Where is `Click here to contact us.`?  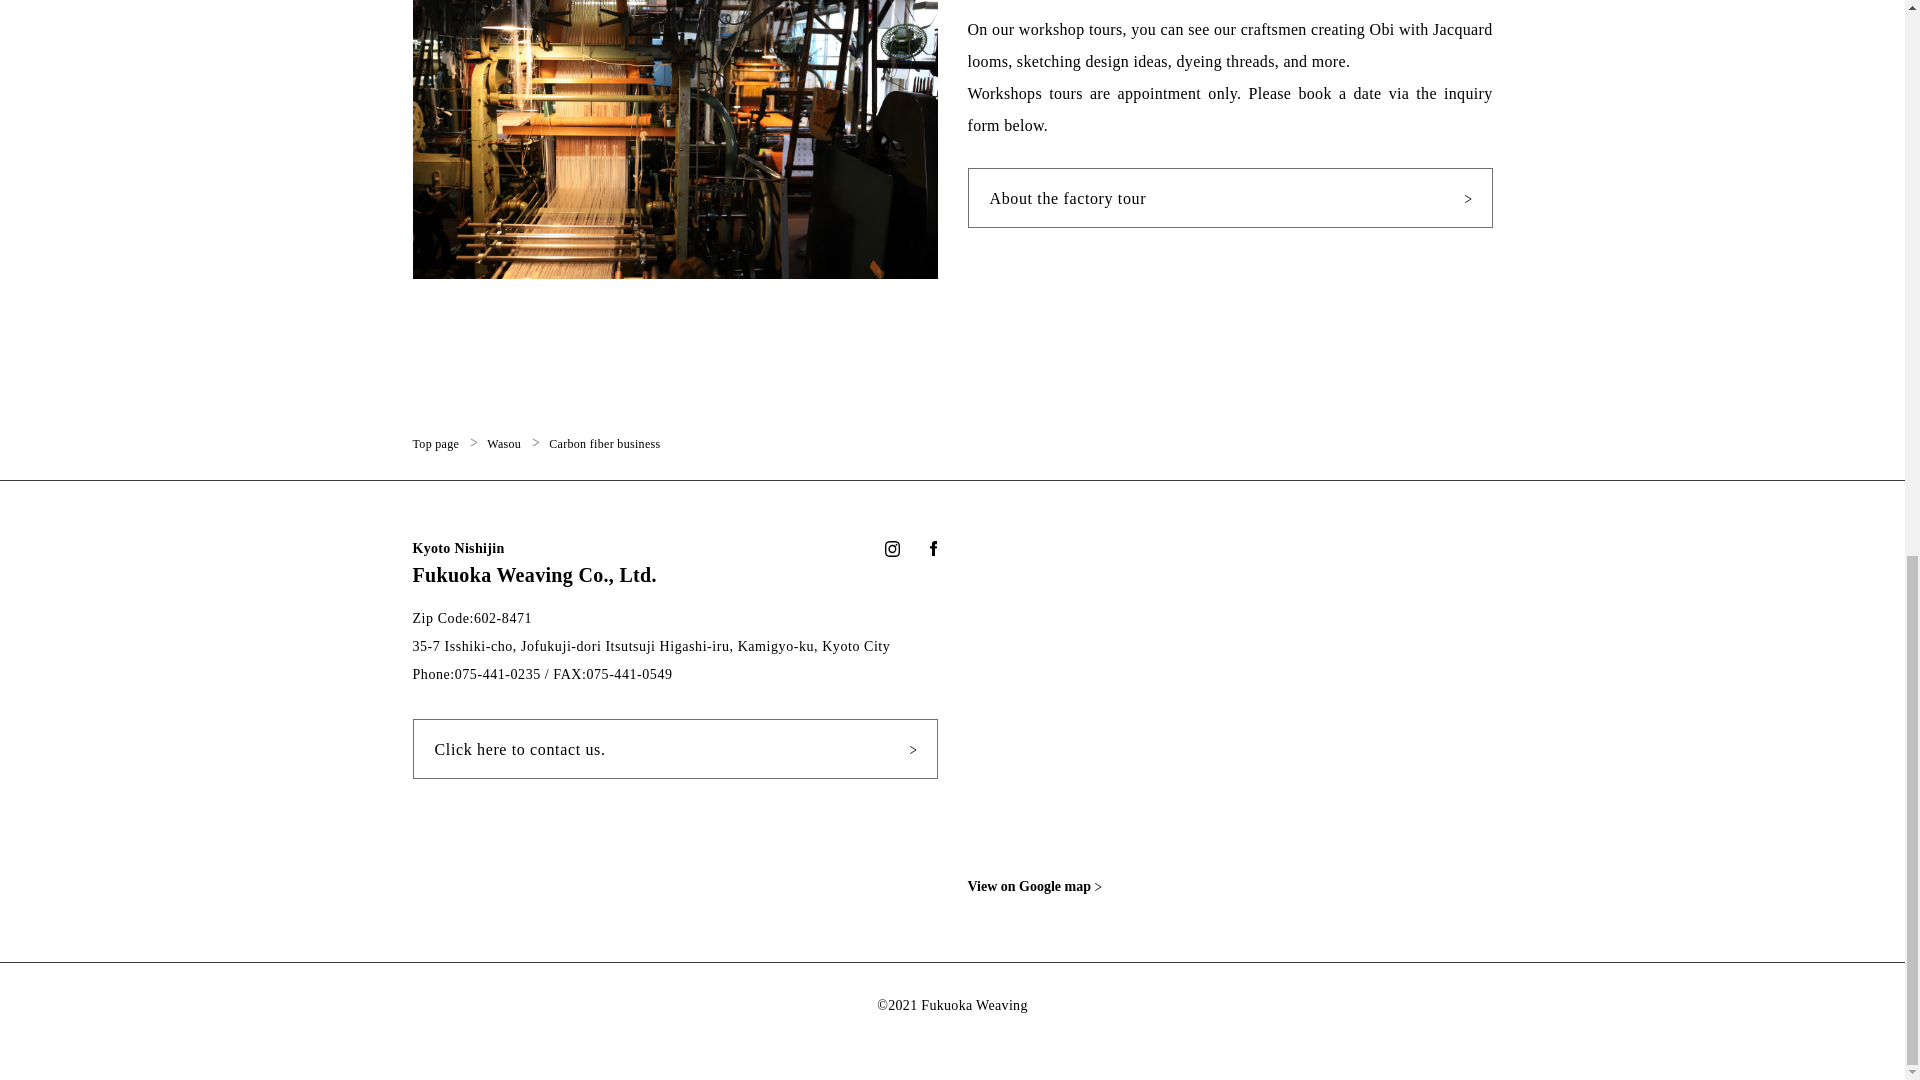
Click here to contact us. is located at coordinates (674, 748).